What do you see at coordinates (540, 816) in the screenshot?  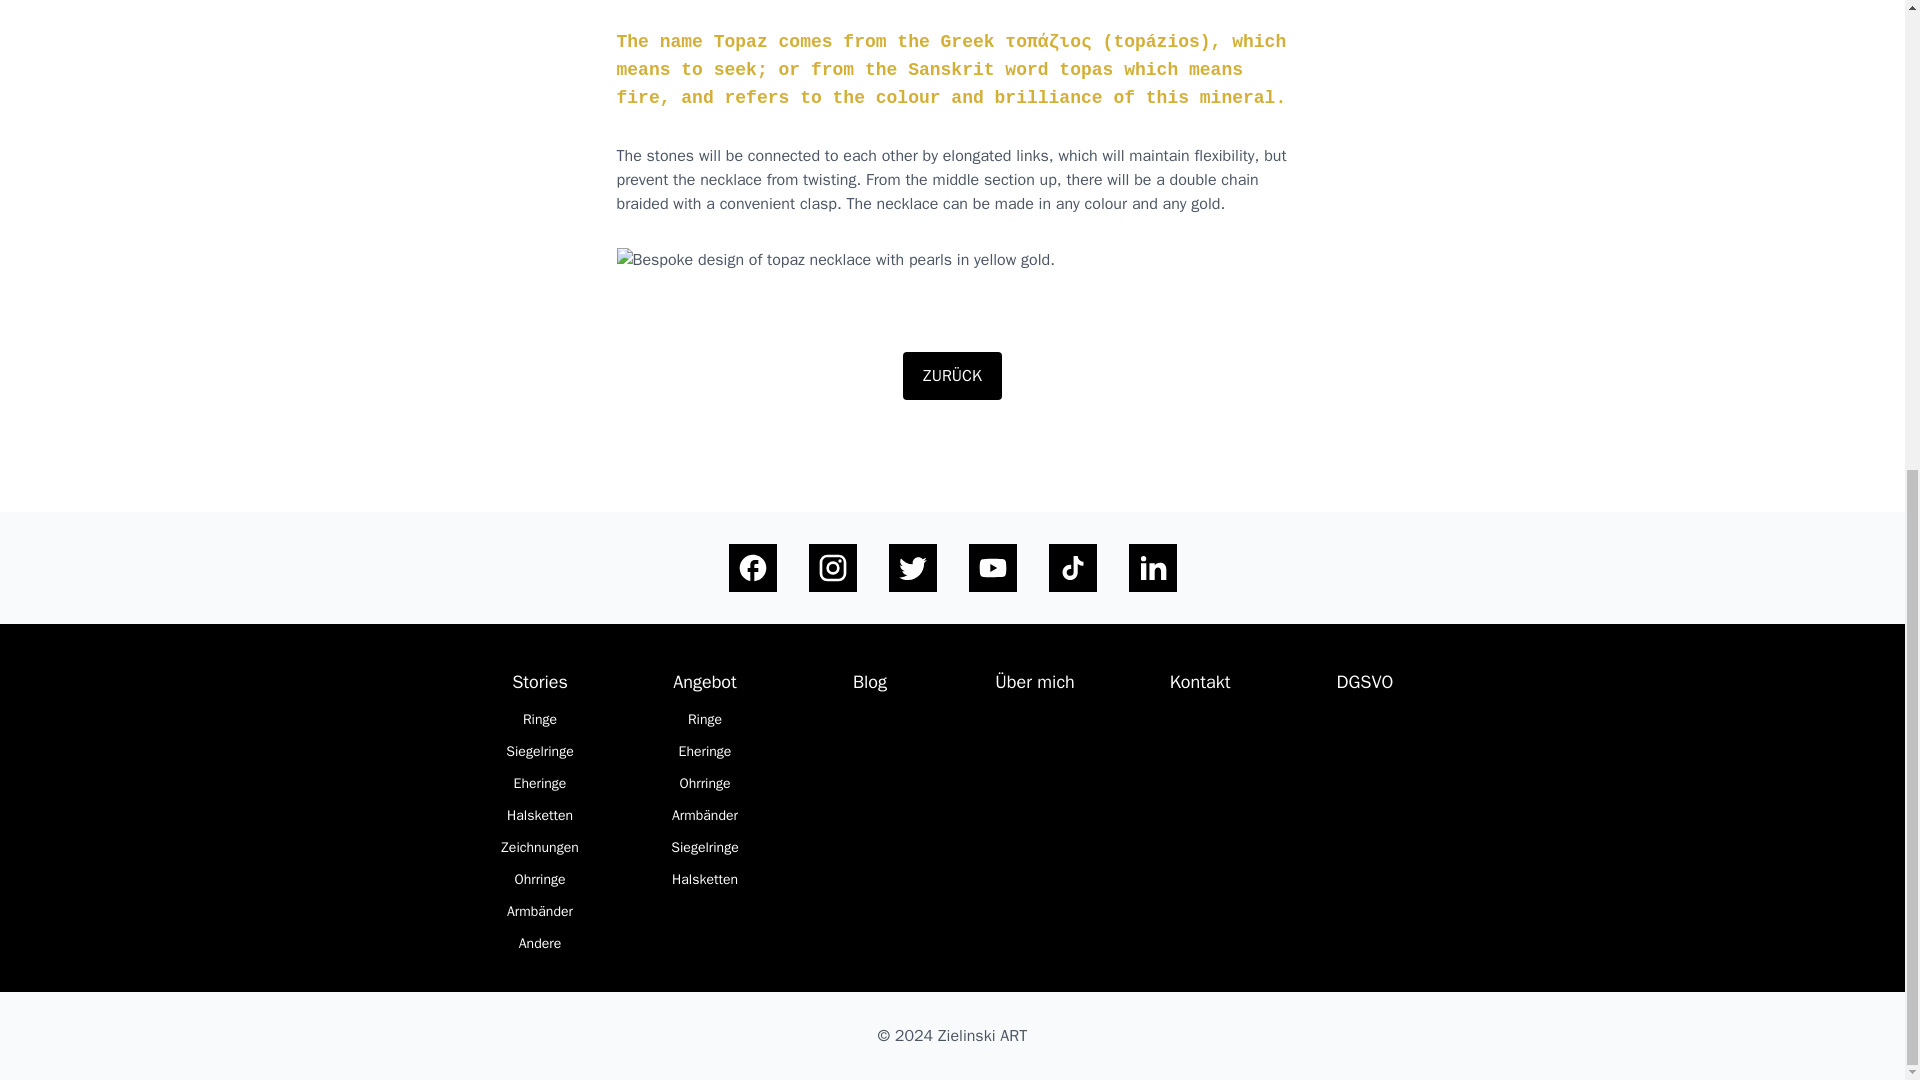 I see `Halsketten` at bounding box center [540, 816].